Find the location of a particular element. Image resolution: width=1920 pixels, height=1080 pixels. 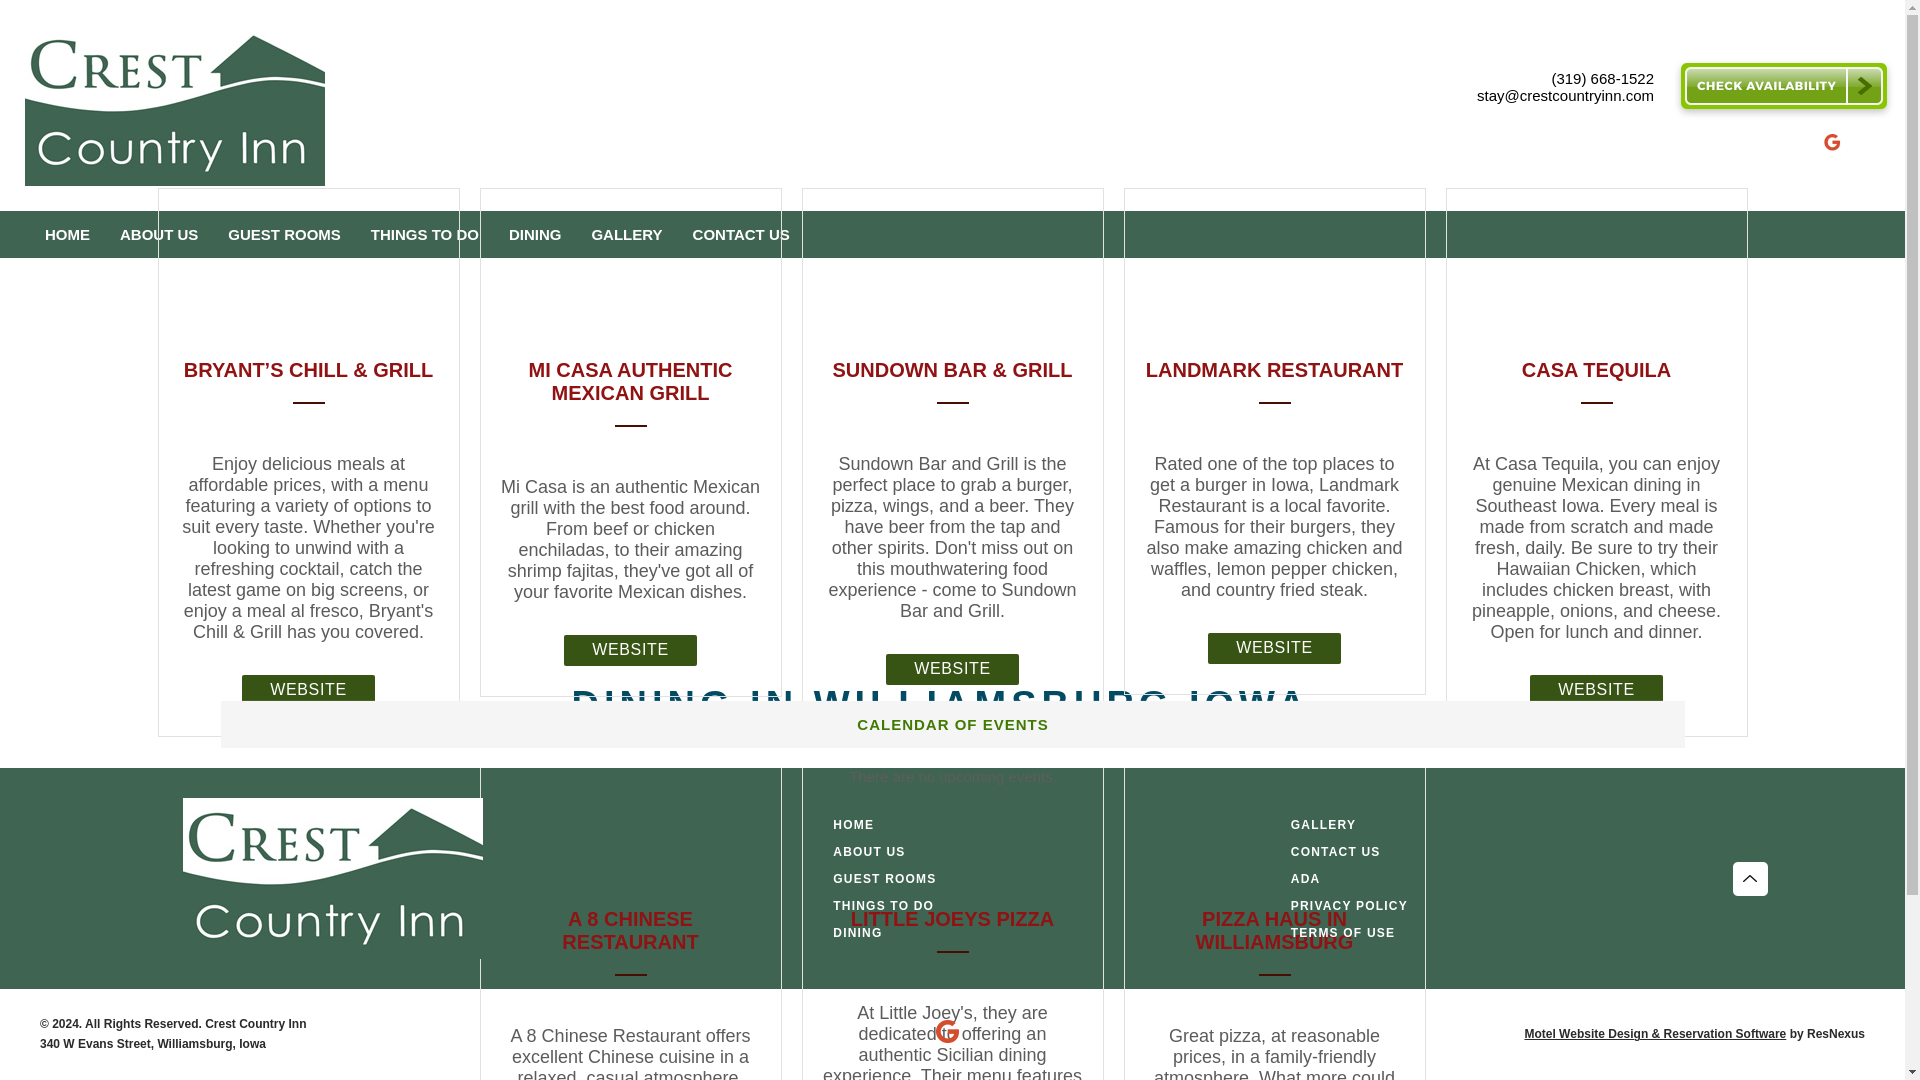

See more information for Pizza Haus in Williamsburg is located at coordinates (1274, 930).